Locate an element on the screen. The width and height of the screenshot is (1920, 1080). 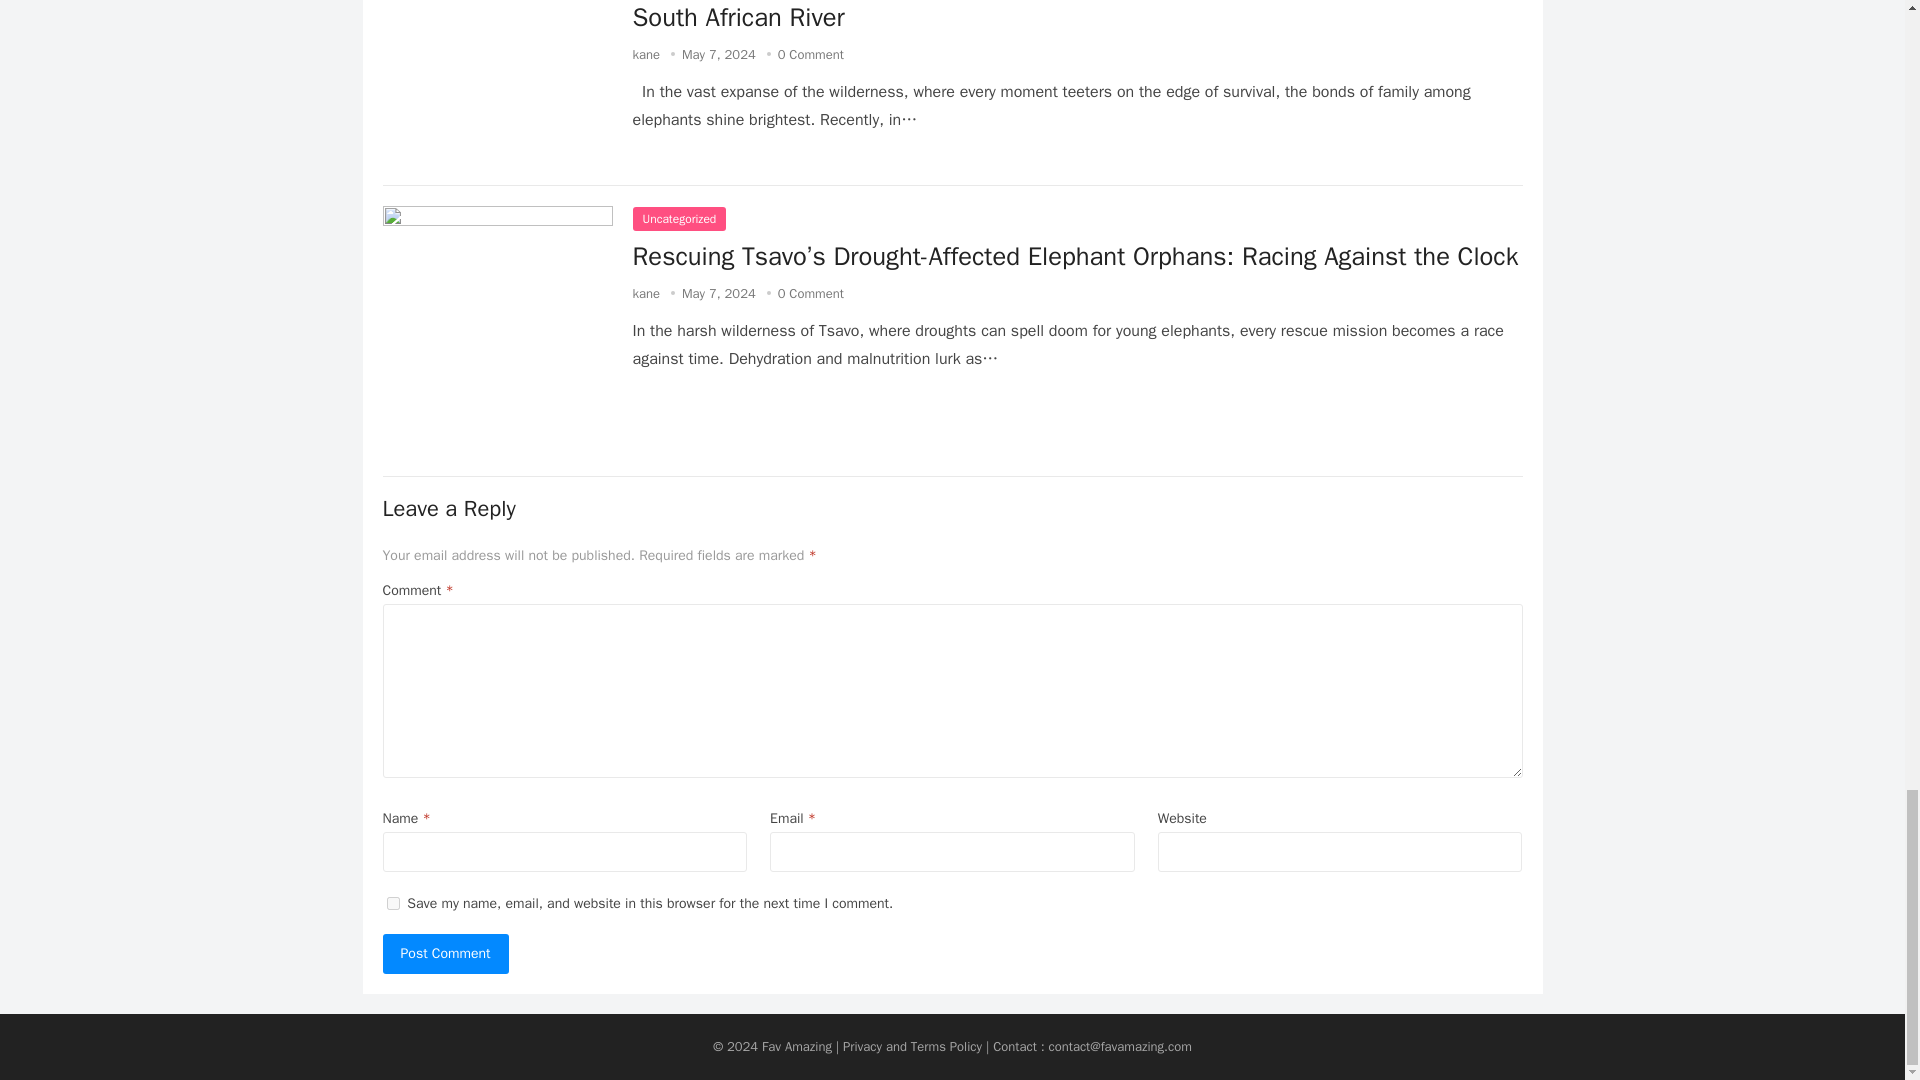
Posts by kane is located at coordinates (646, 294).